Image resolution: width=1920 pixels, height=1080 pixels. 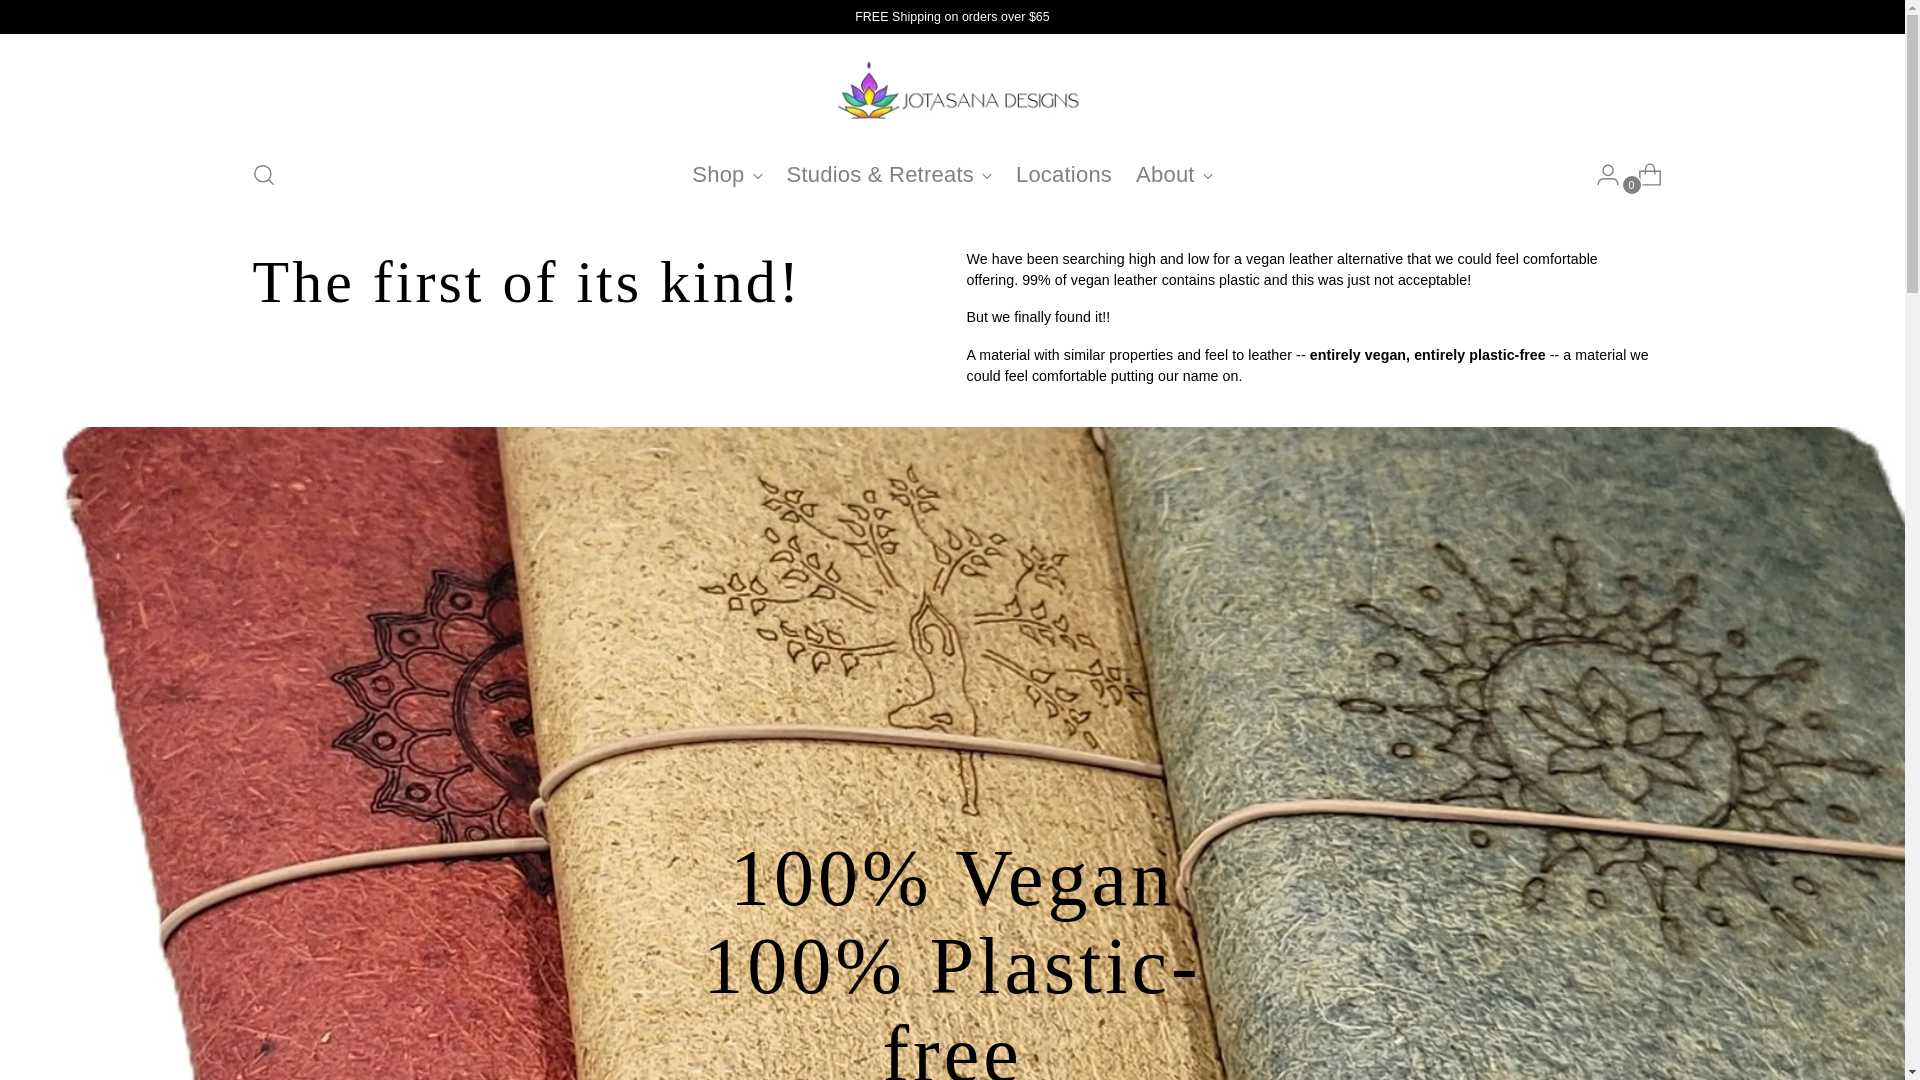 I want to click on Shop, so click(x=726, y=174).